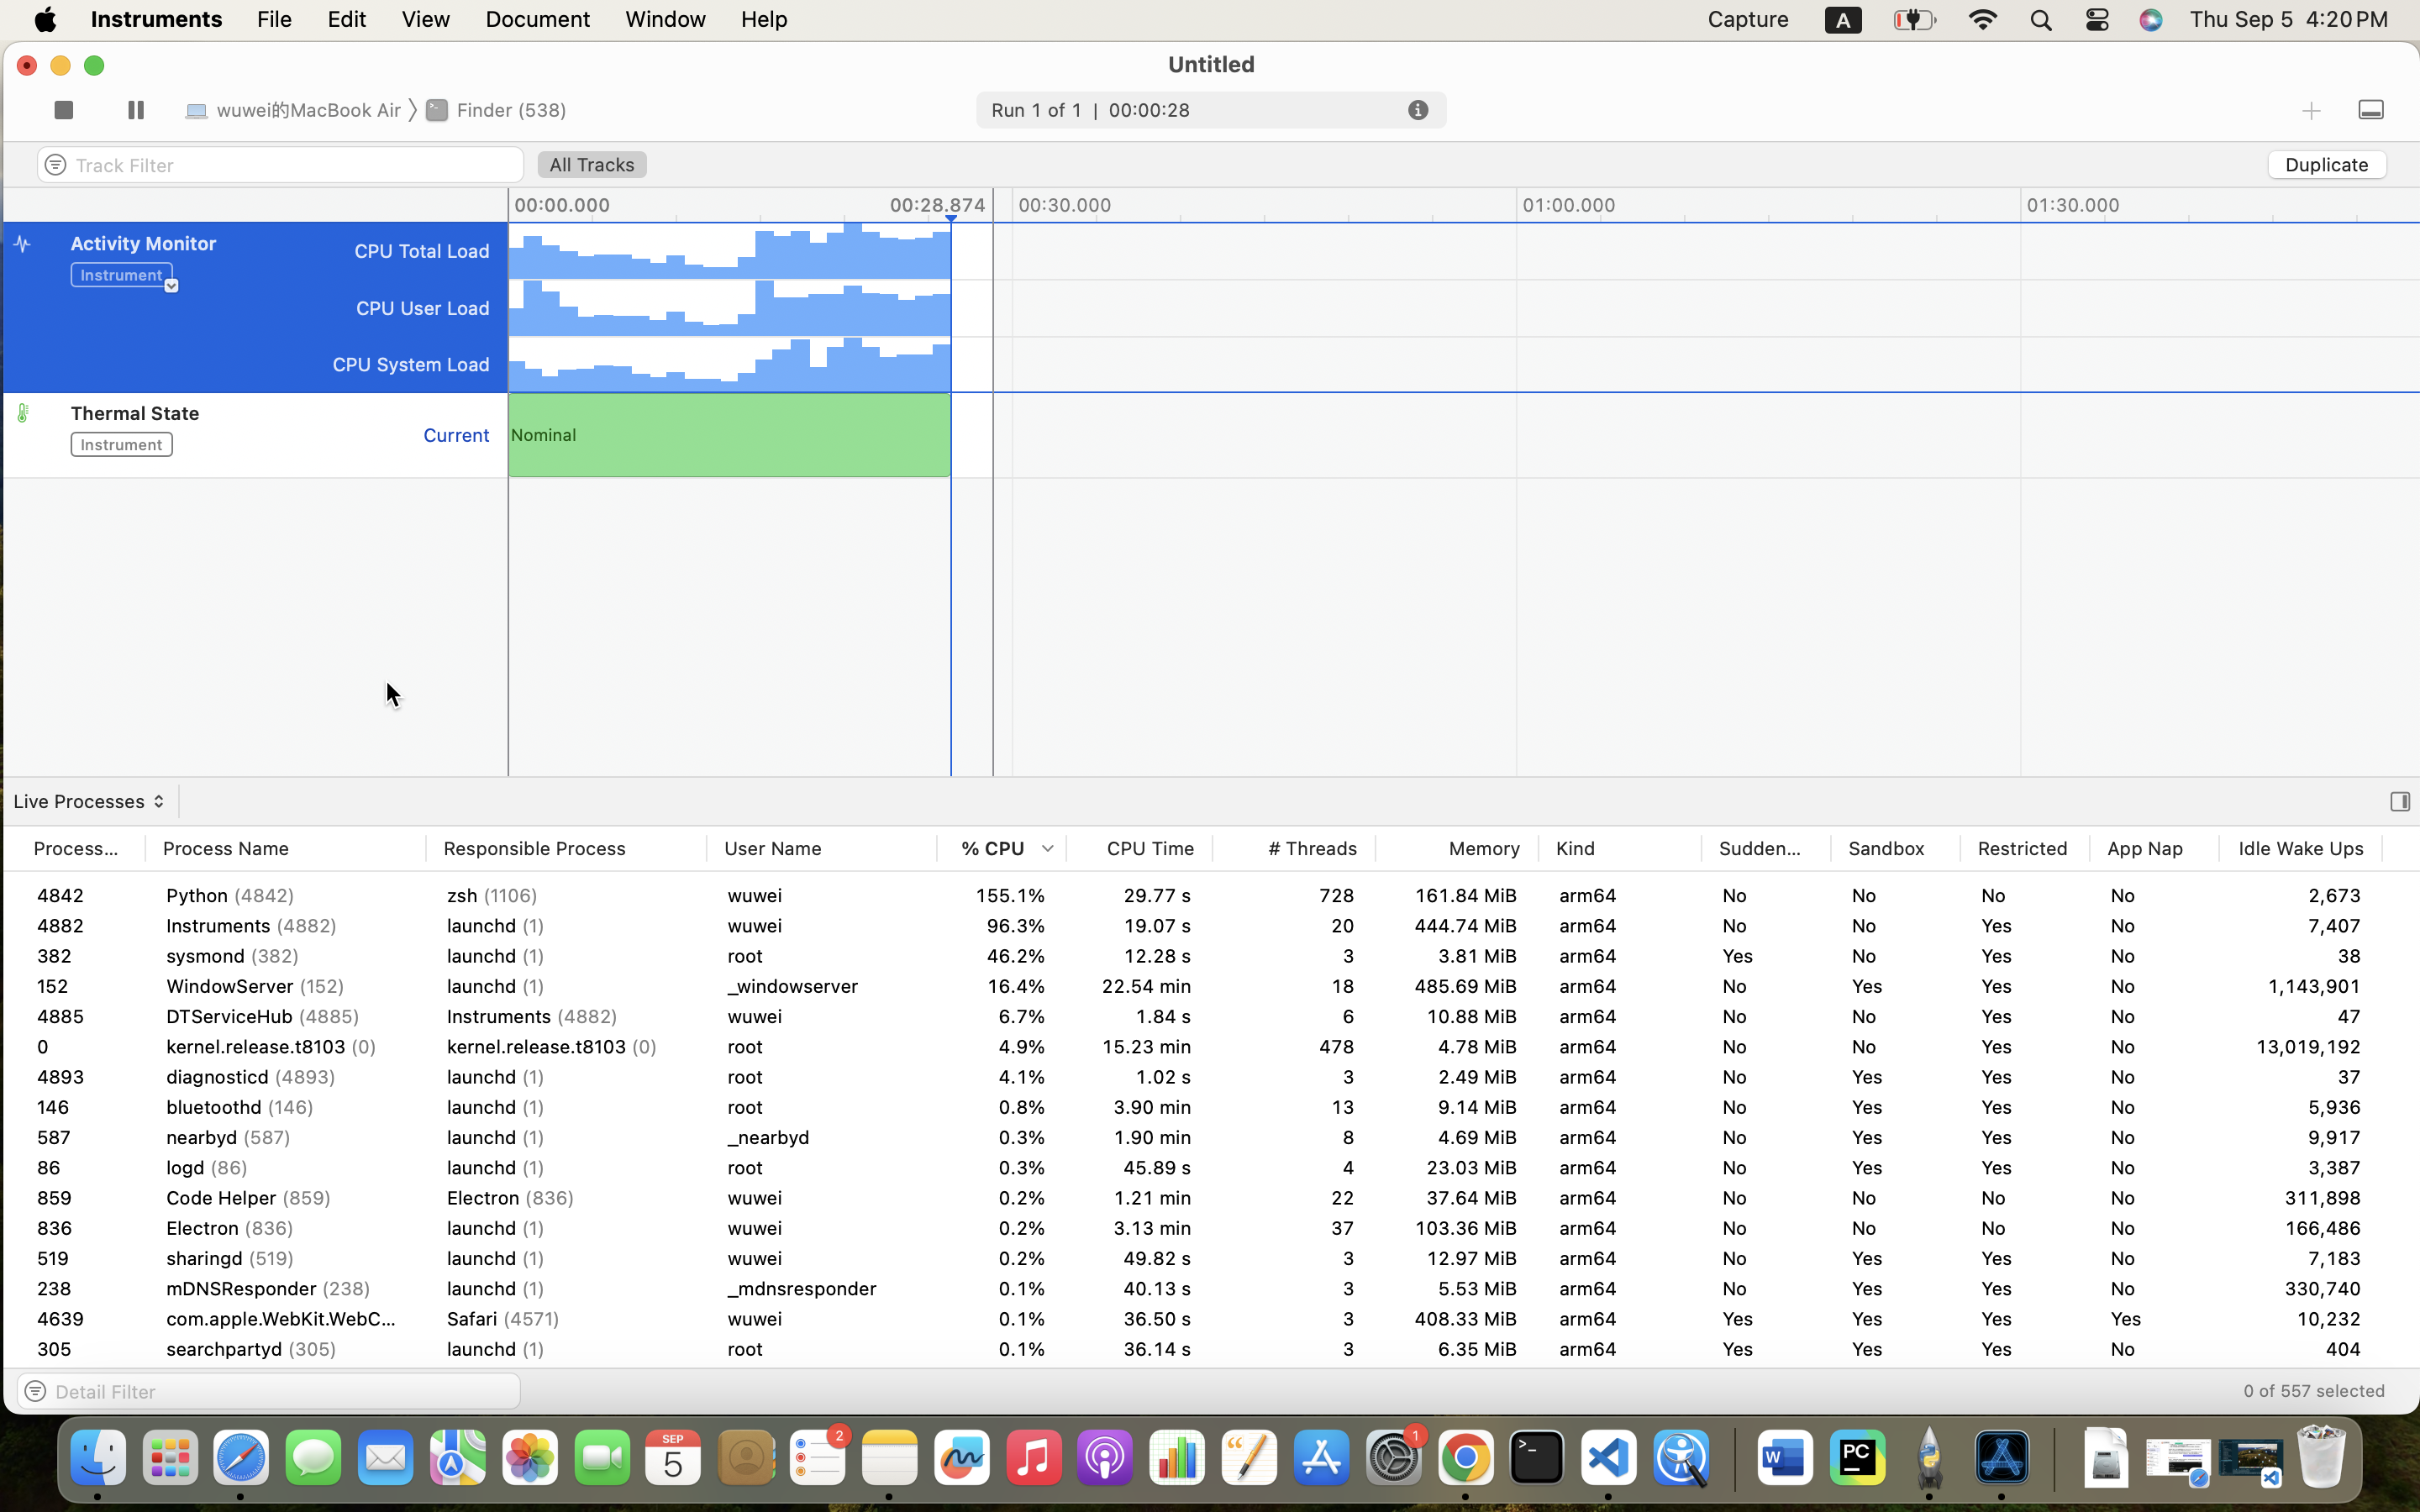  What do you see at coordinates (286, 956) in the screenshot?
I see `sysmond (382)` at bounding box center [286, 956].